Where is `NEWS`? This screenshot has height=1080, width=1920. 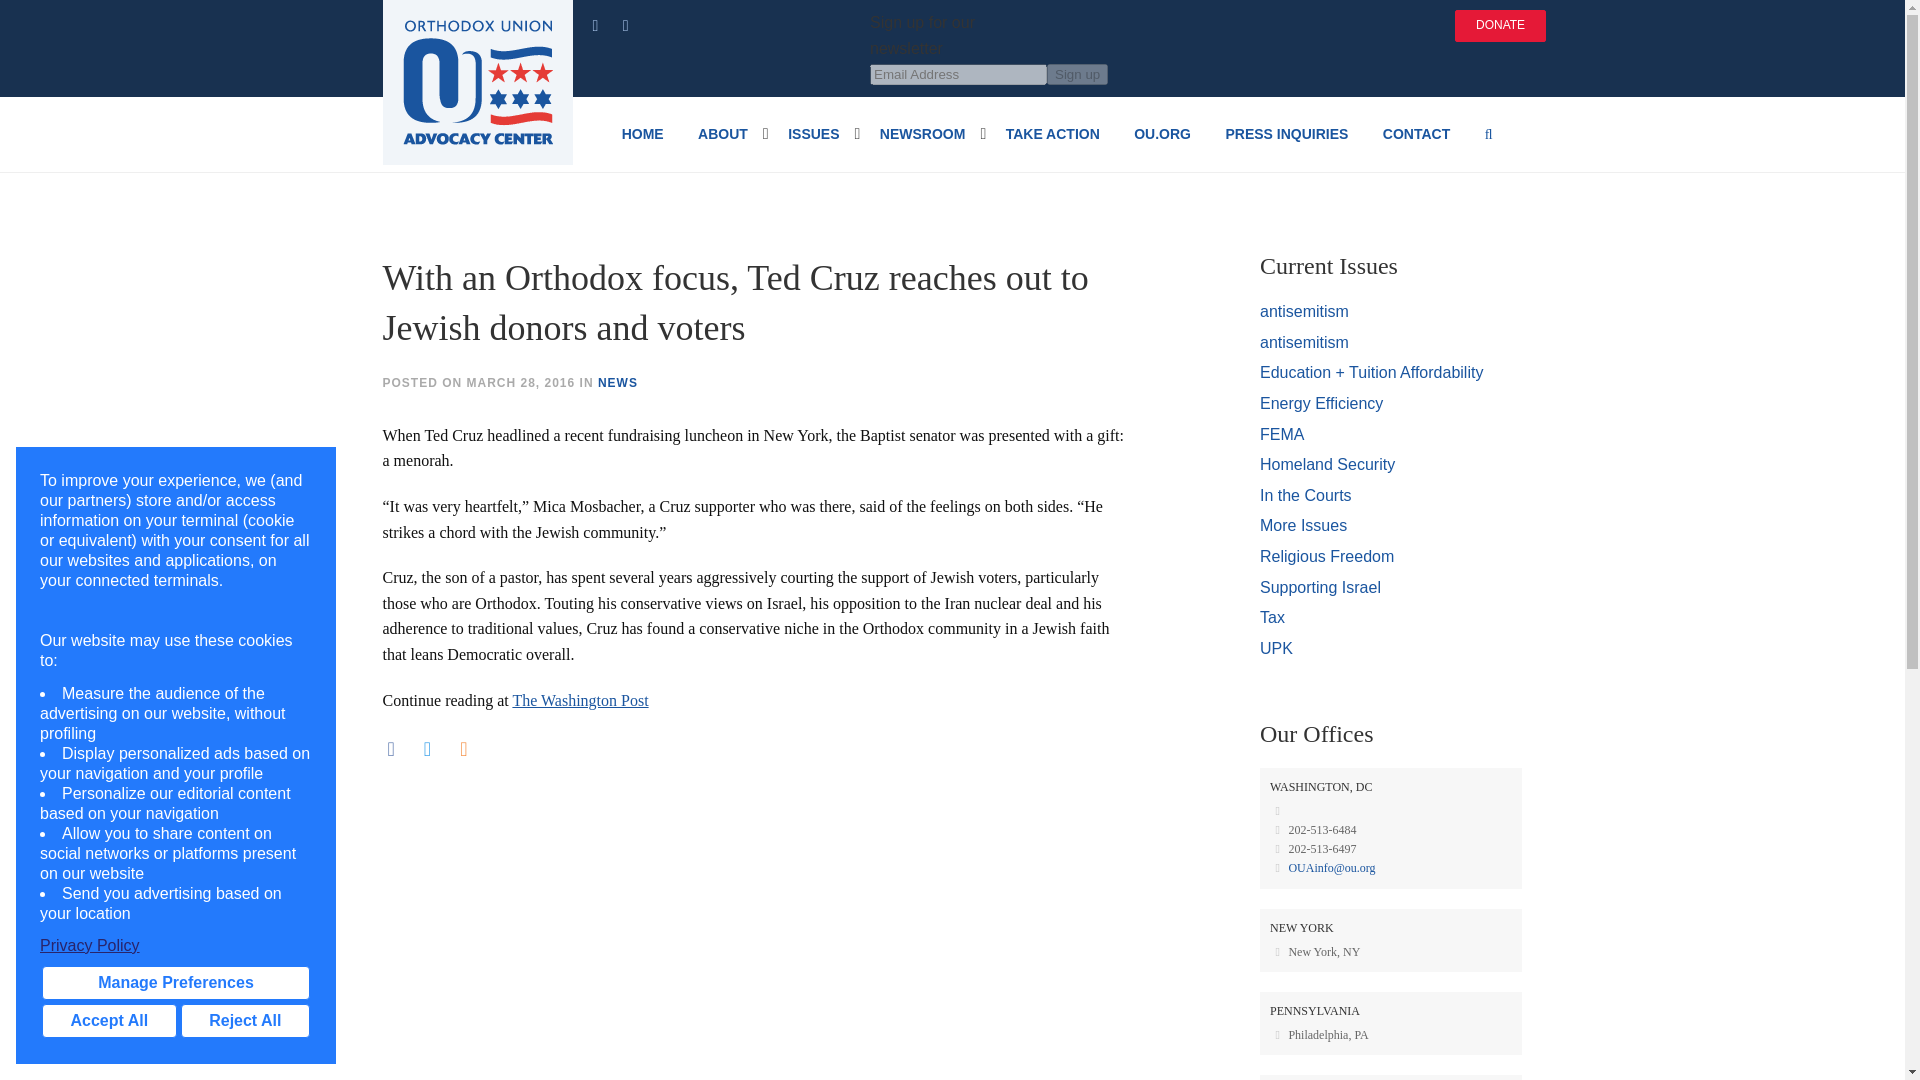
NEWS is located at coordinates (617, 382).